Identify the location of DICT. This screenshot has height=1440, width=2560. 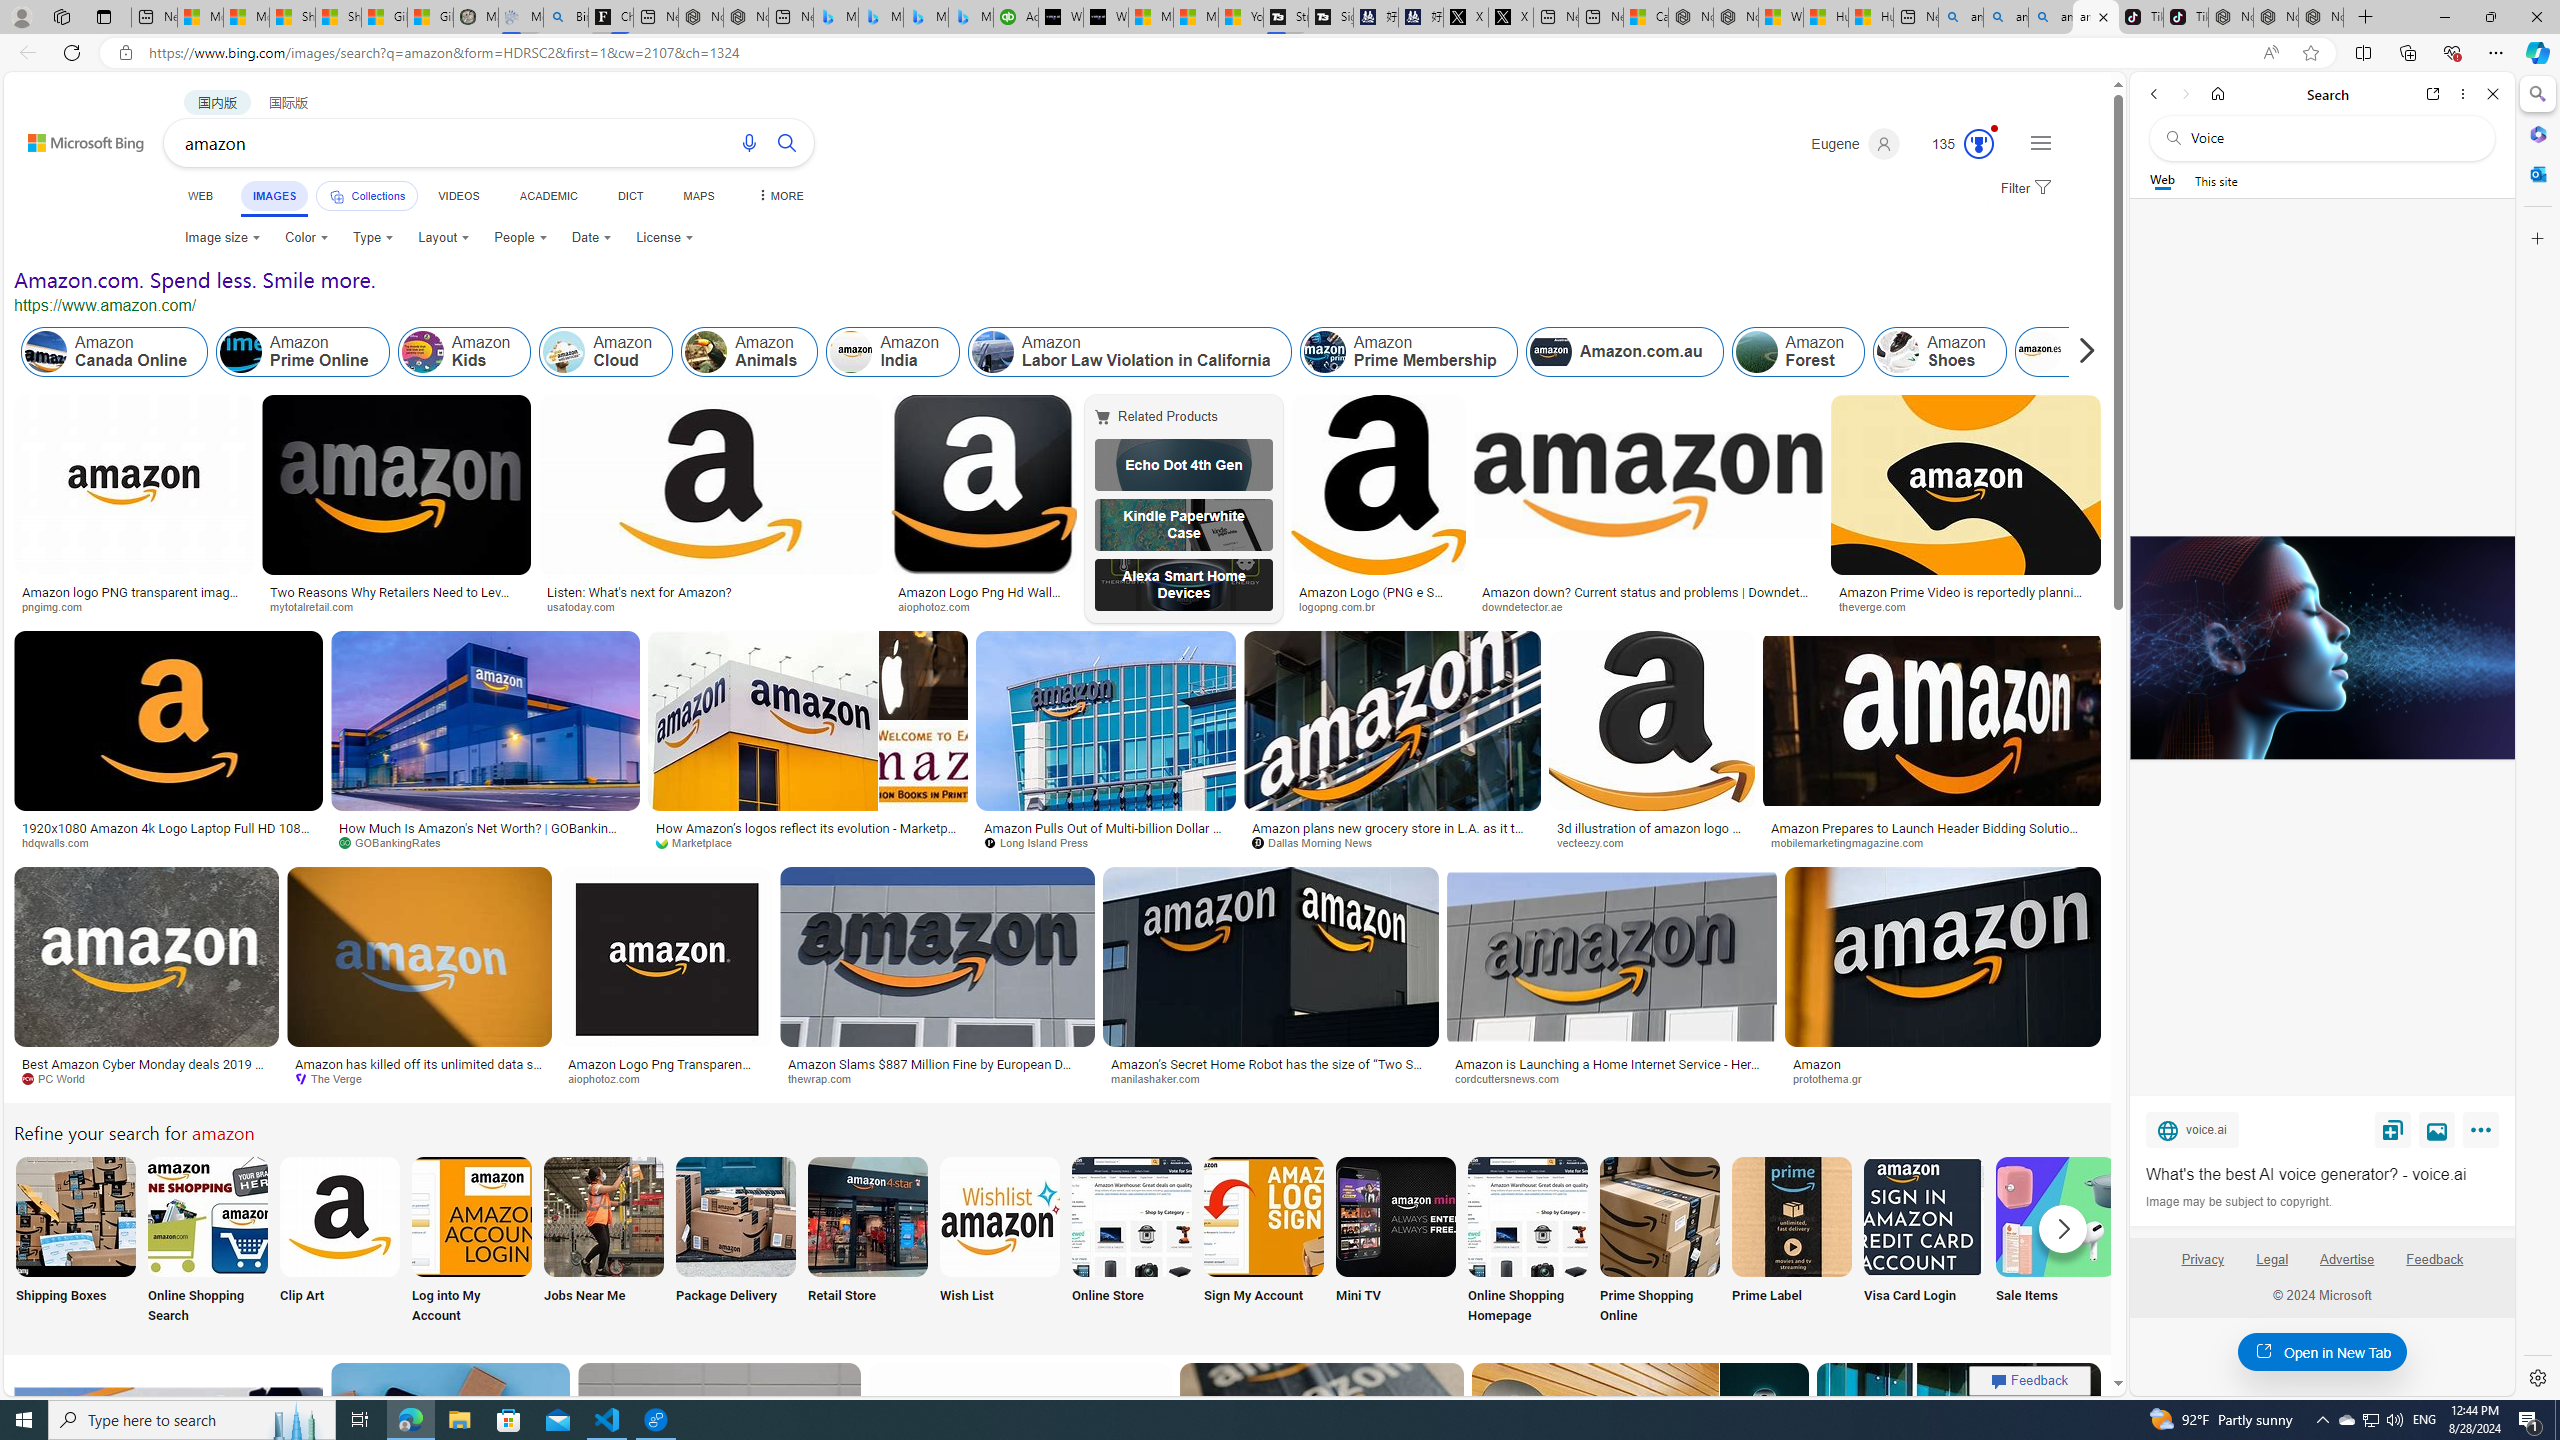
(630, 196).